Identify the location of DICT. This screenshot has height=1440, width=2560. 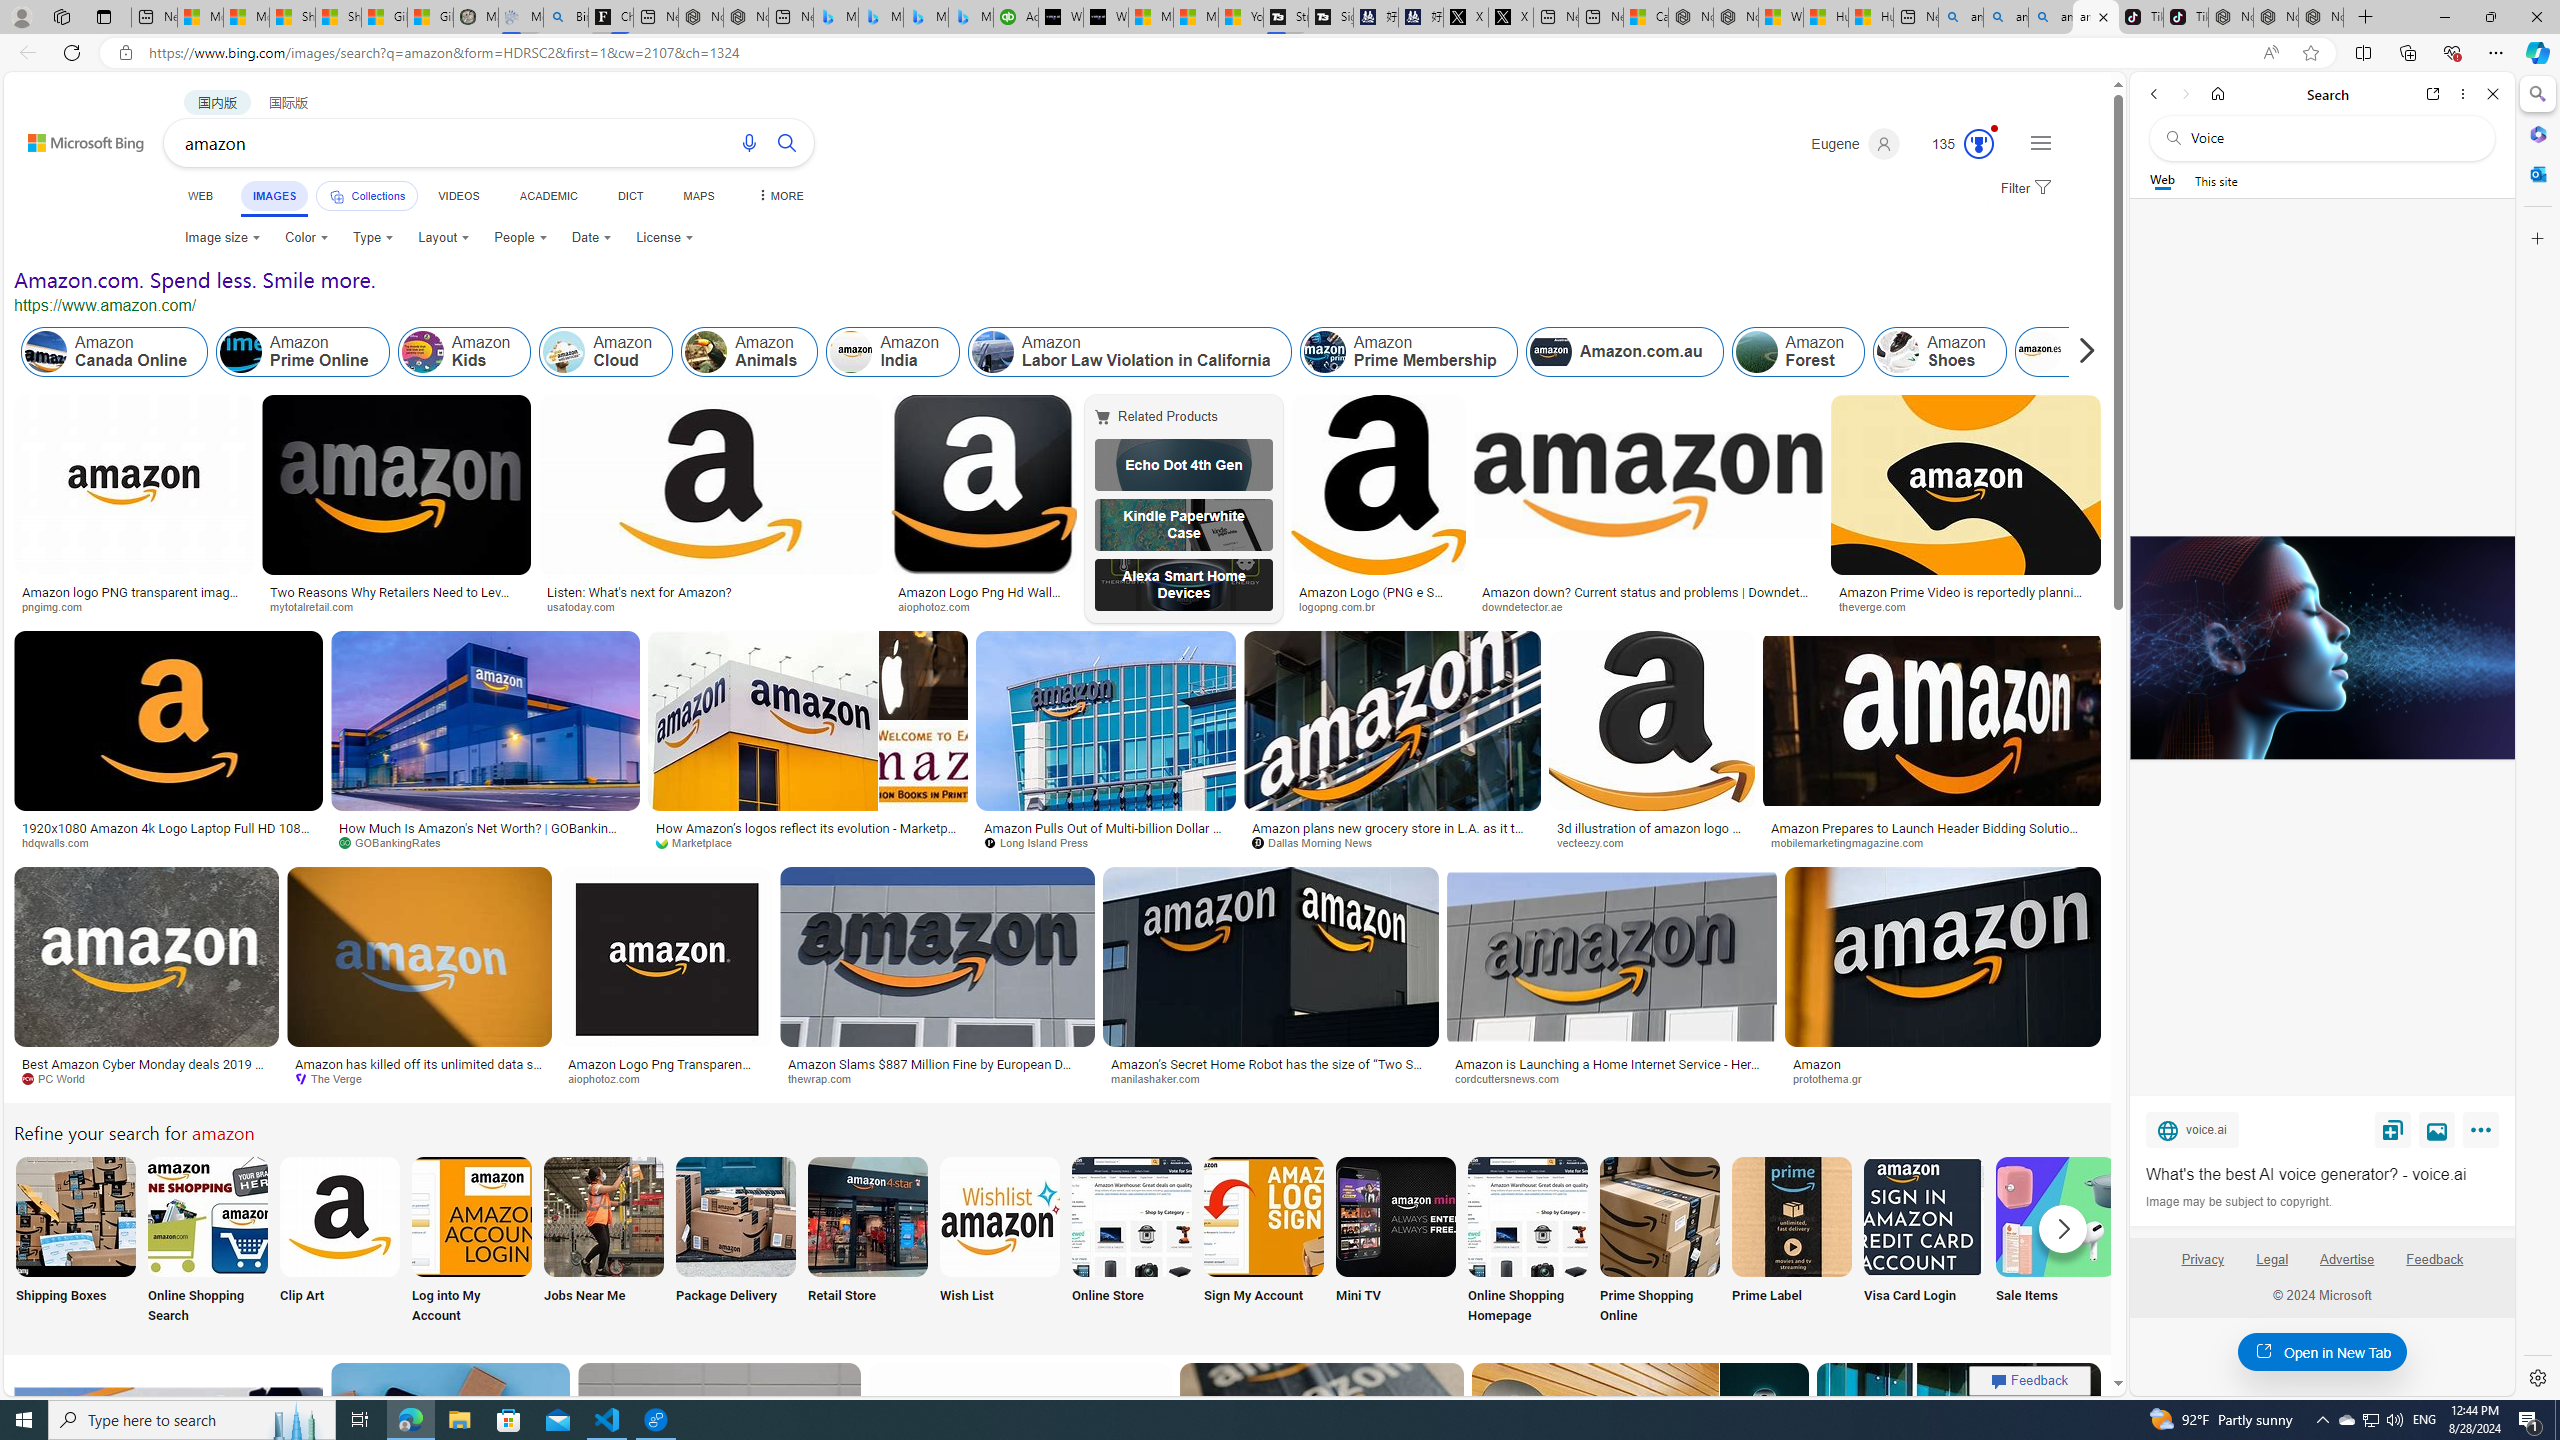
(630, 196).